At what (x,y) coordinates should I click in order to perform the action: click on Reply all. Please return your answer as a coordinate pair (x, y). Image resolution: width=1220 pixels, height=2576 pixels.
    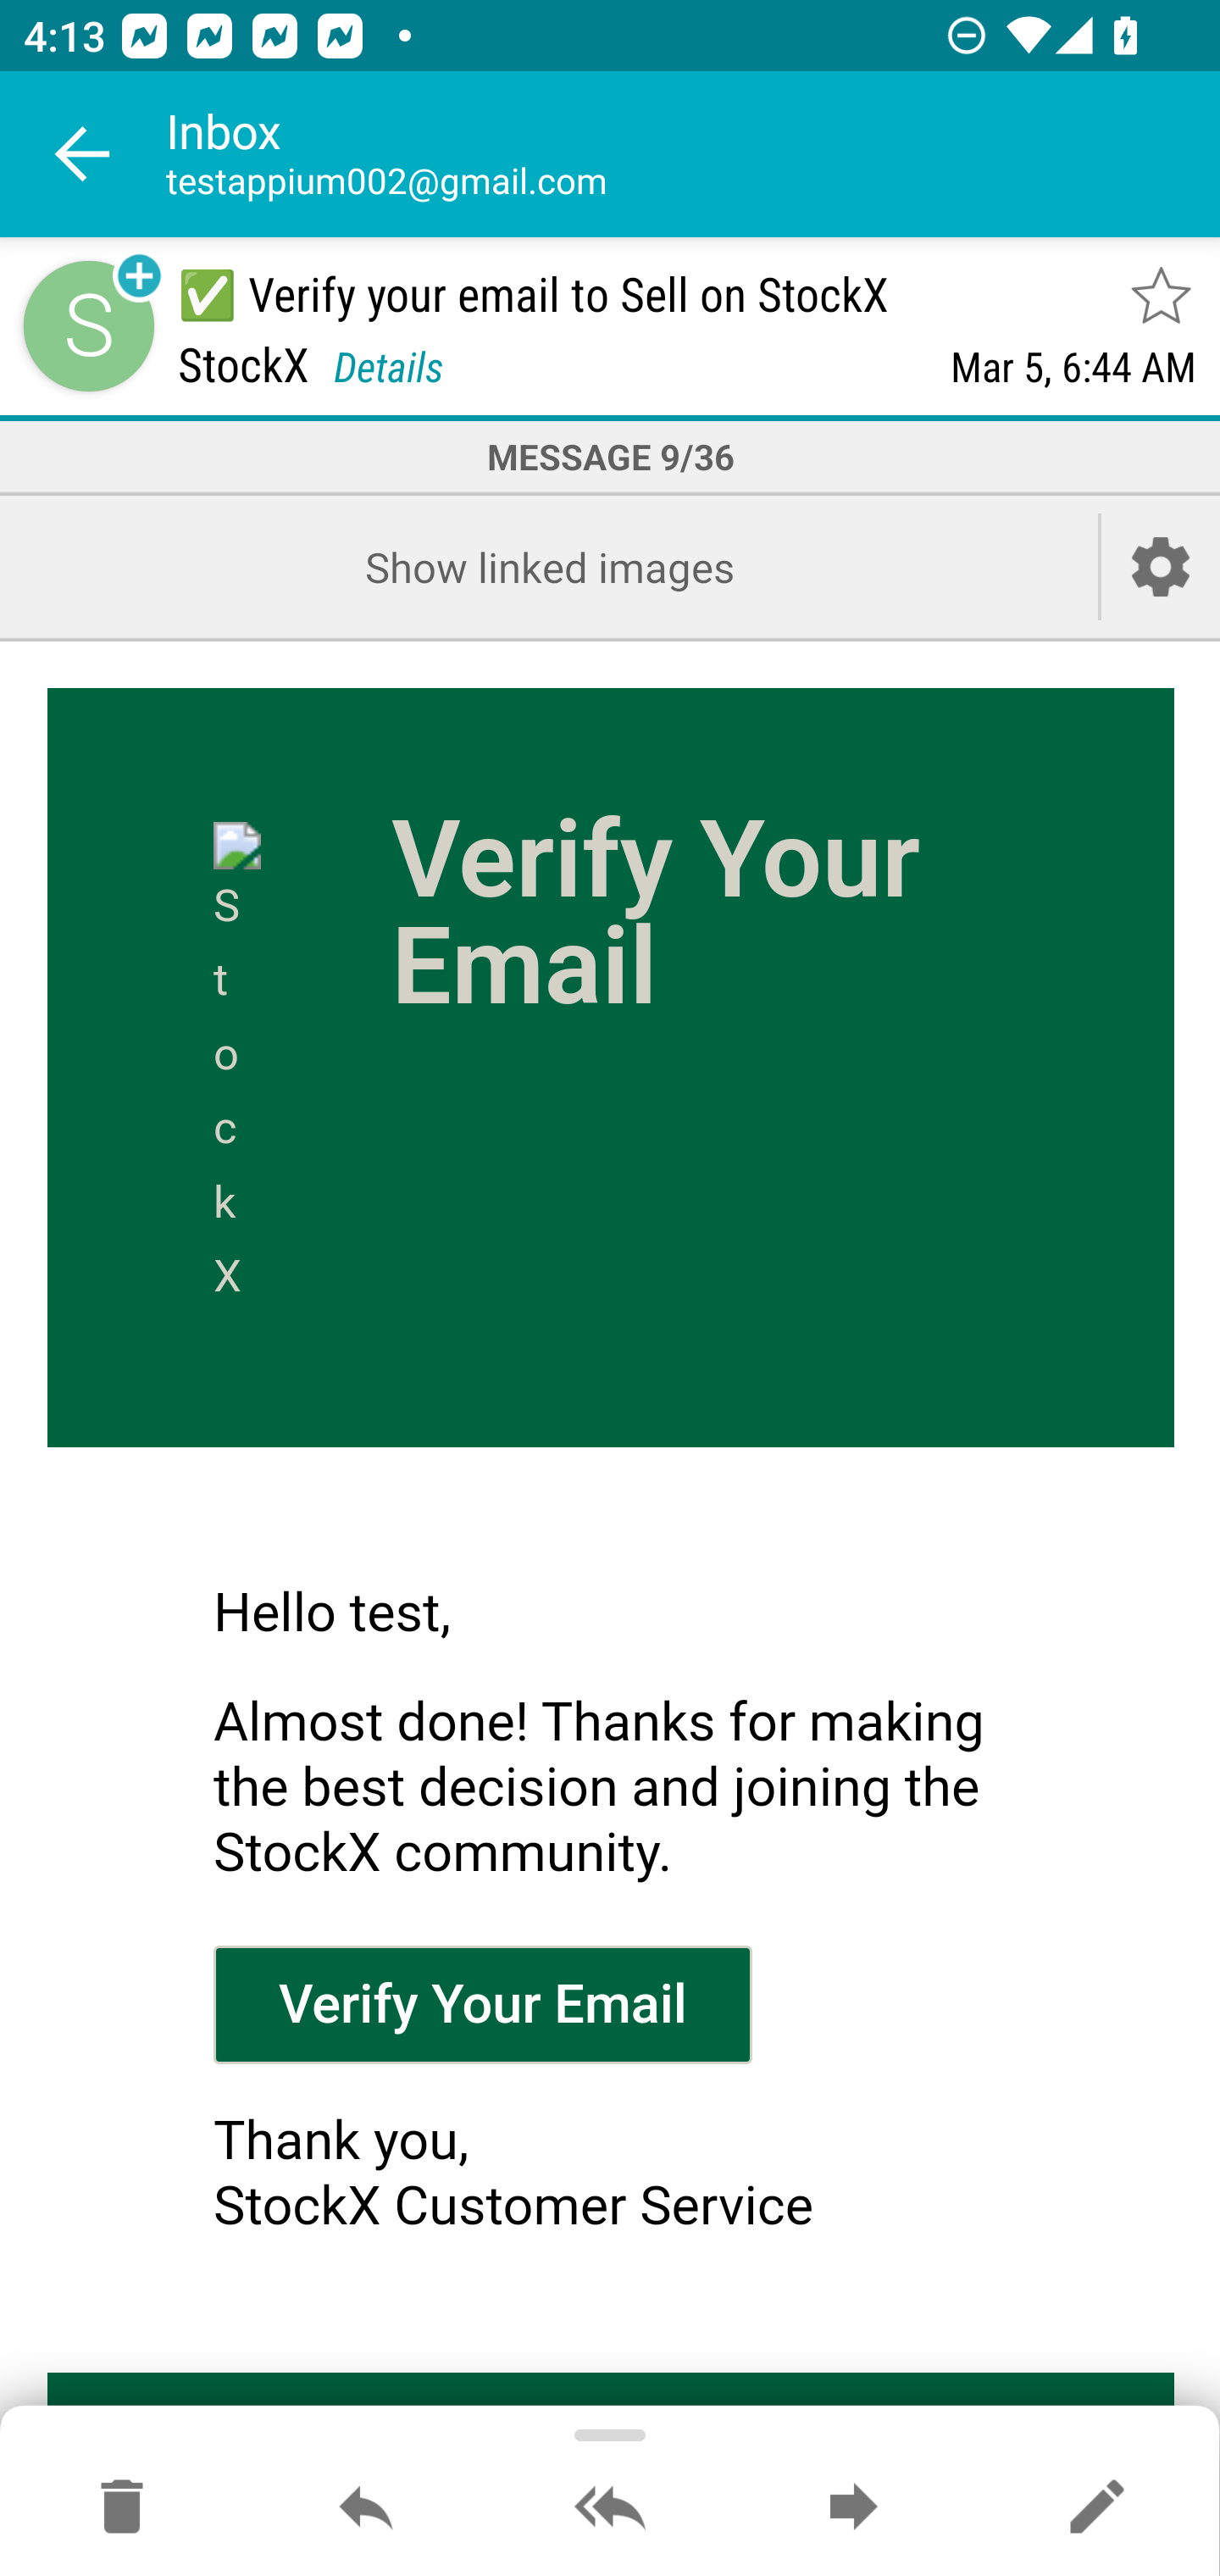
    Looking at the image, I should click on (610, 2508).